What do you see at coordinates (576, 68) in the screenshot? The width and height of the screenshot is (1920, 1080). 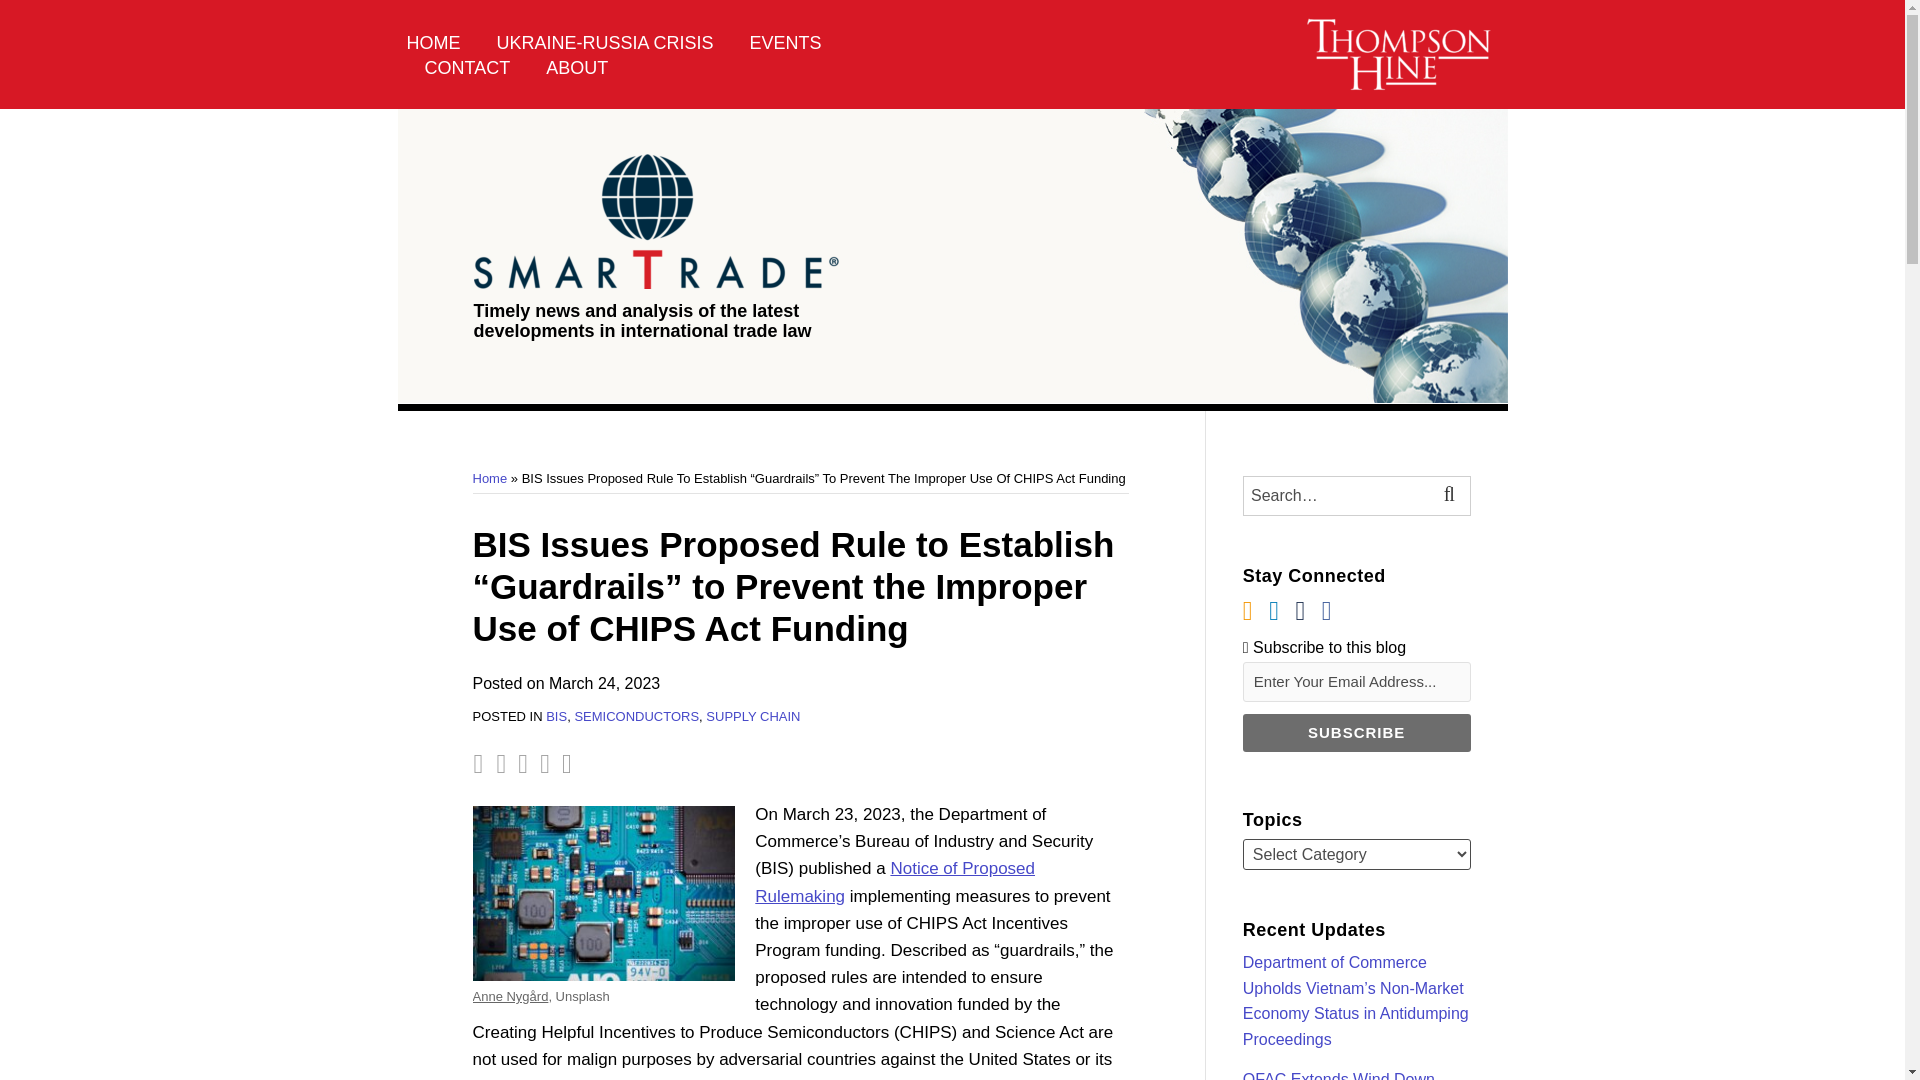 I see `ABOUT` at bounding box center [576, 68].